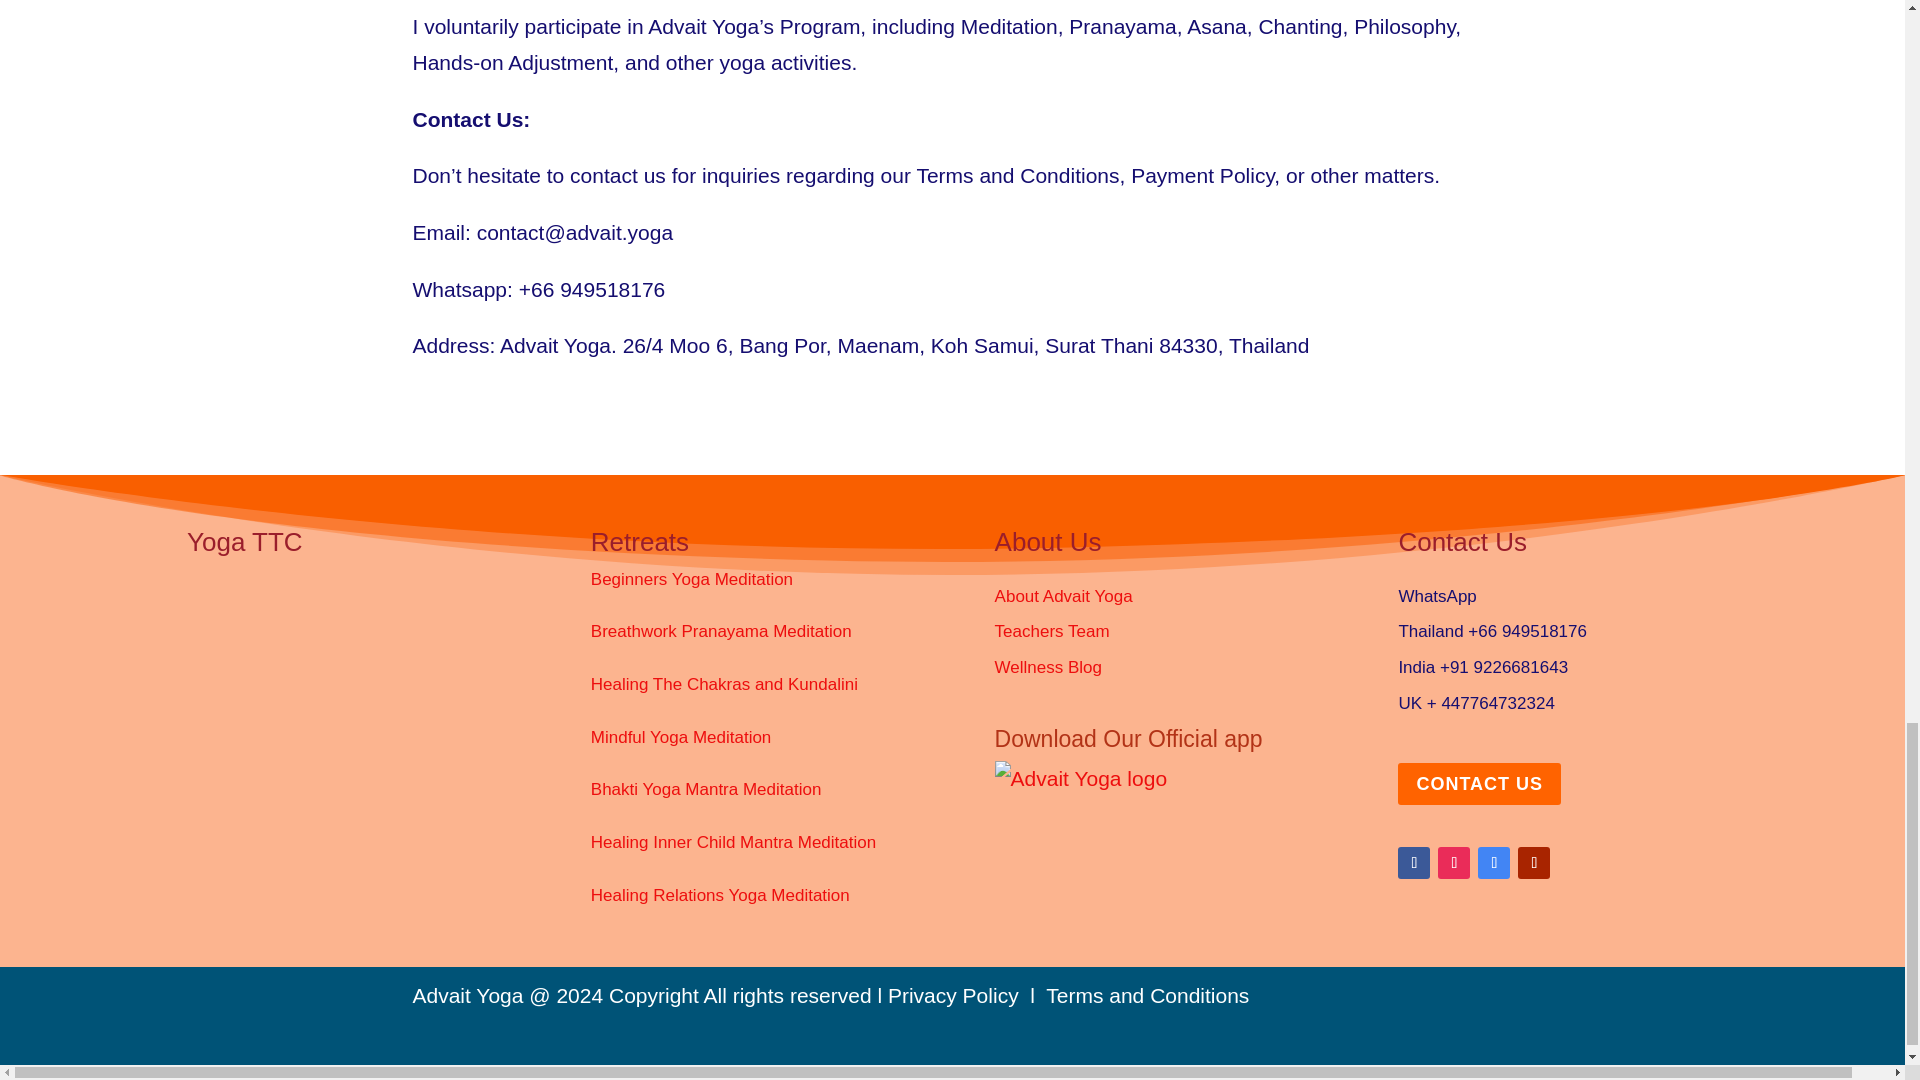 This screenshot has height=1080, width=1920. Describe the element at coordinates (724, 684) in the screenshot. I see `Healing The Chakras and Kundalini` at that location.